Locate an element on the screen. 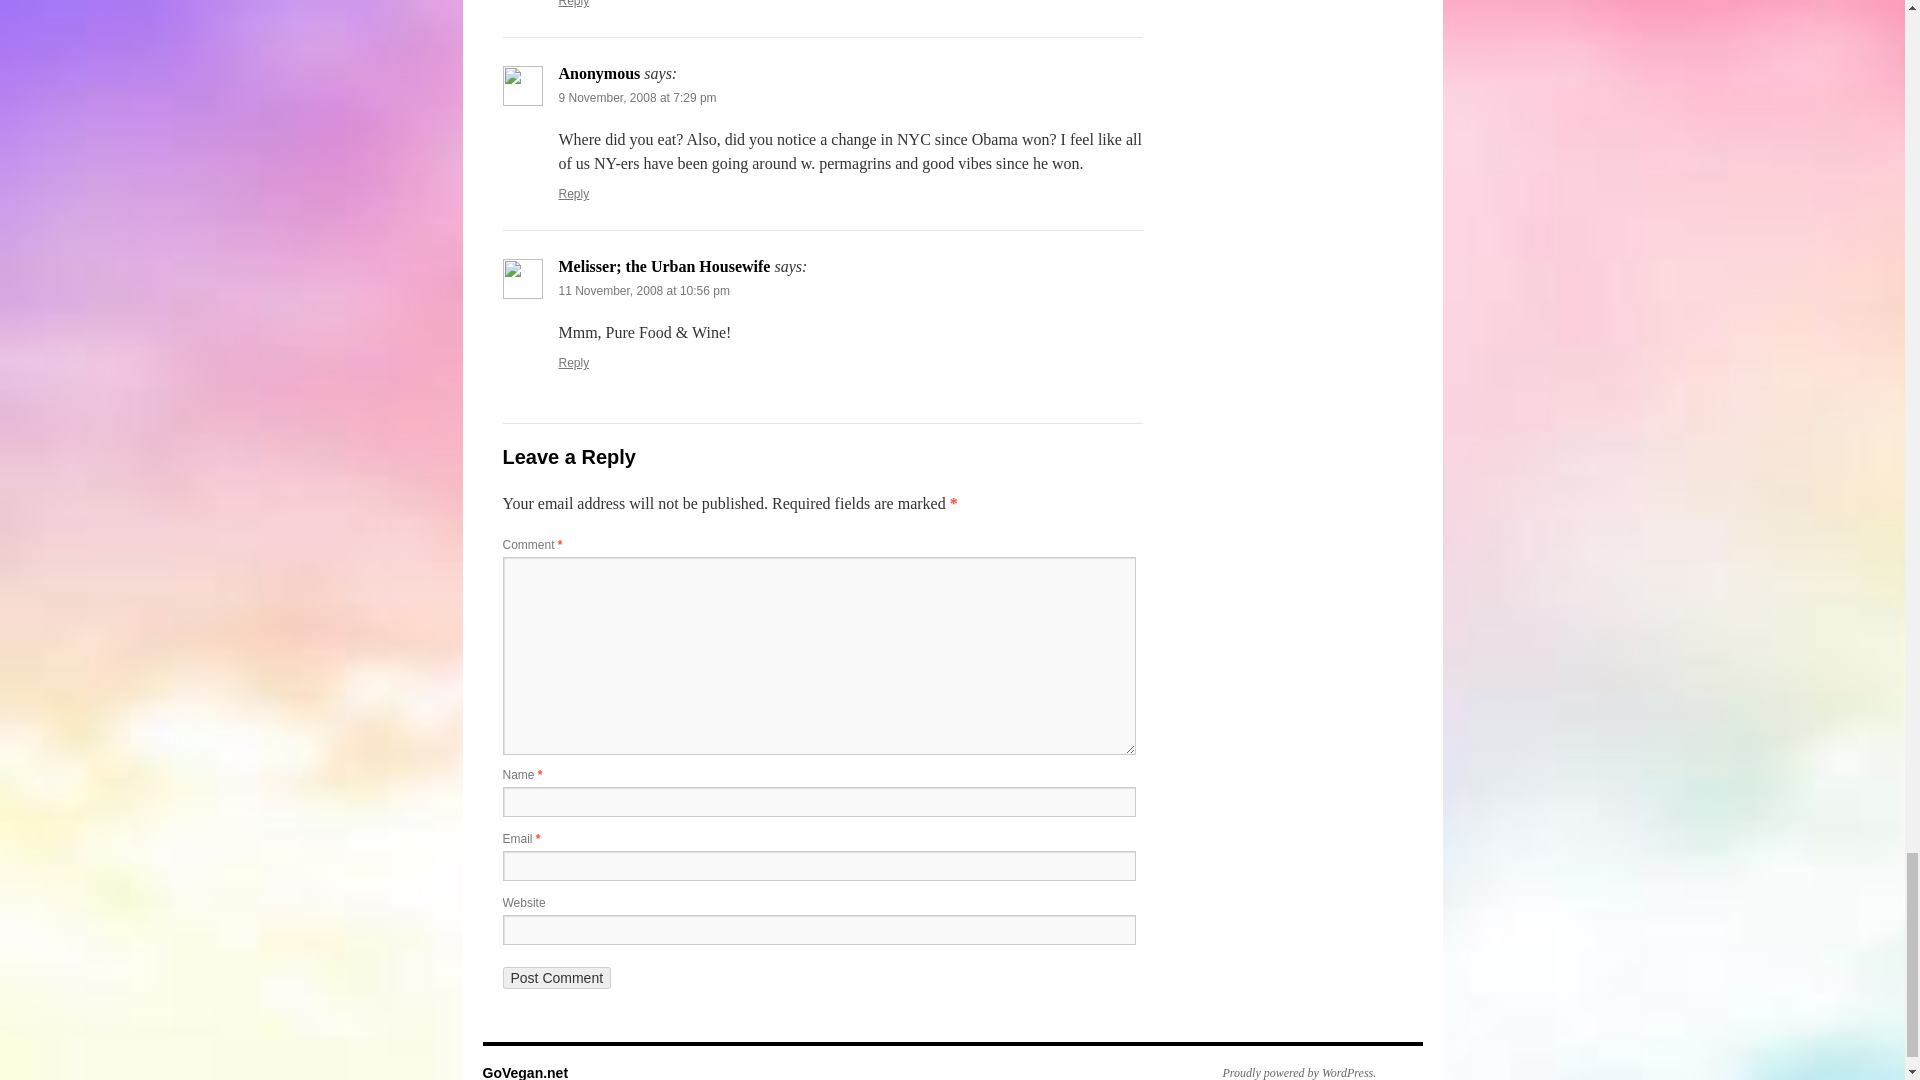 Image resolution: width=1920 pixels, height=1080 pixels. Reply is located at coordinates (574, 363).